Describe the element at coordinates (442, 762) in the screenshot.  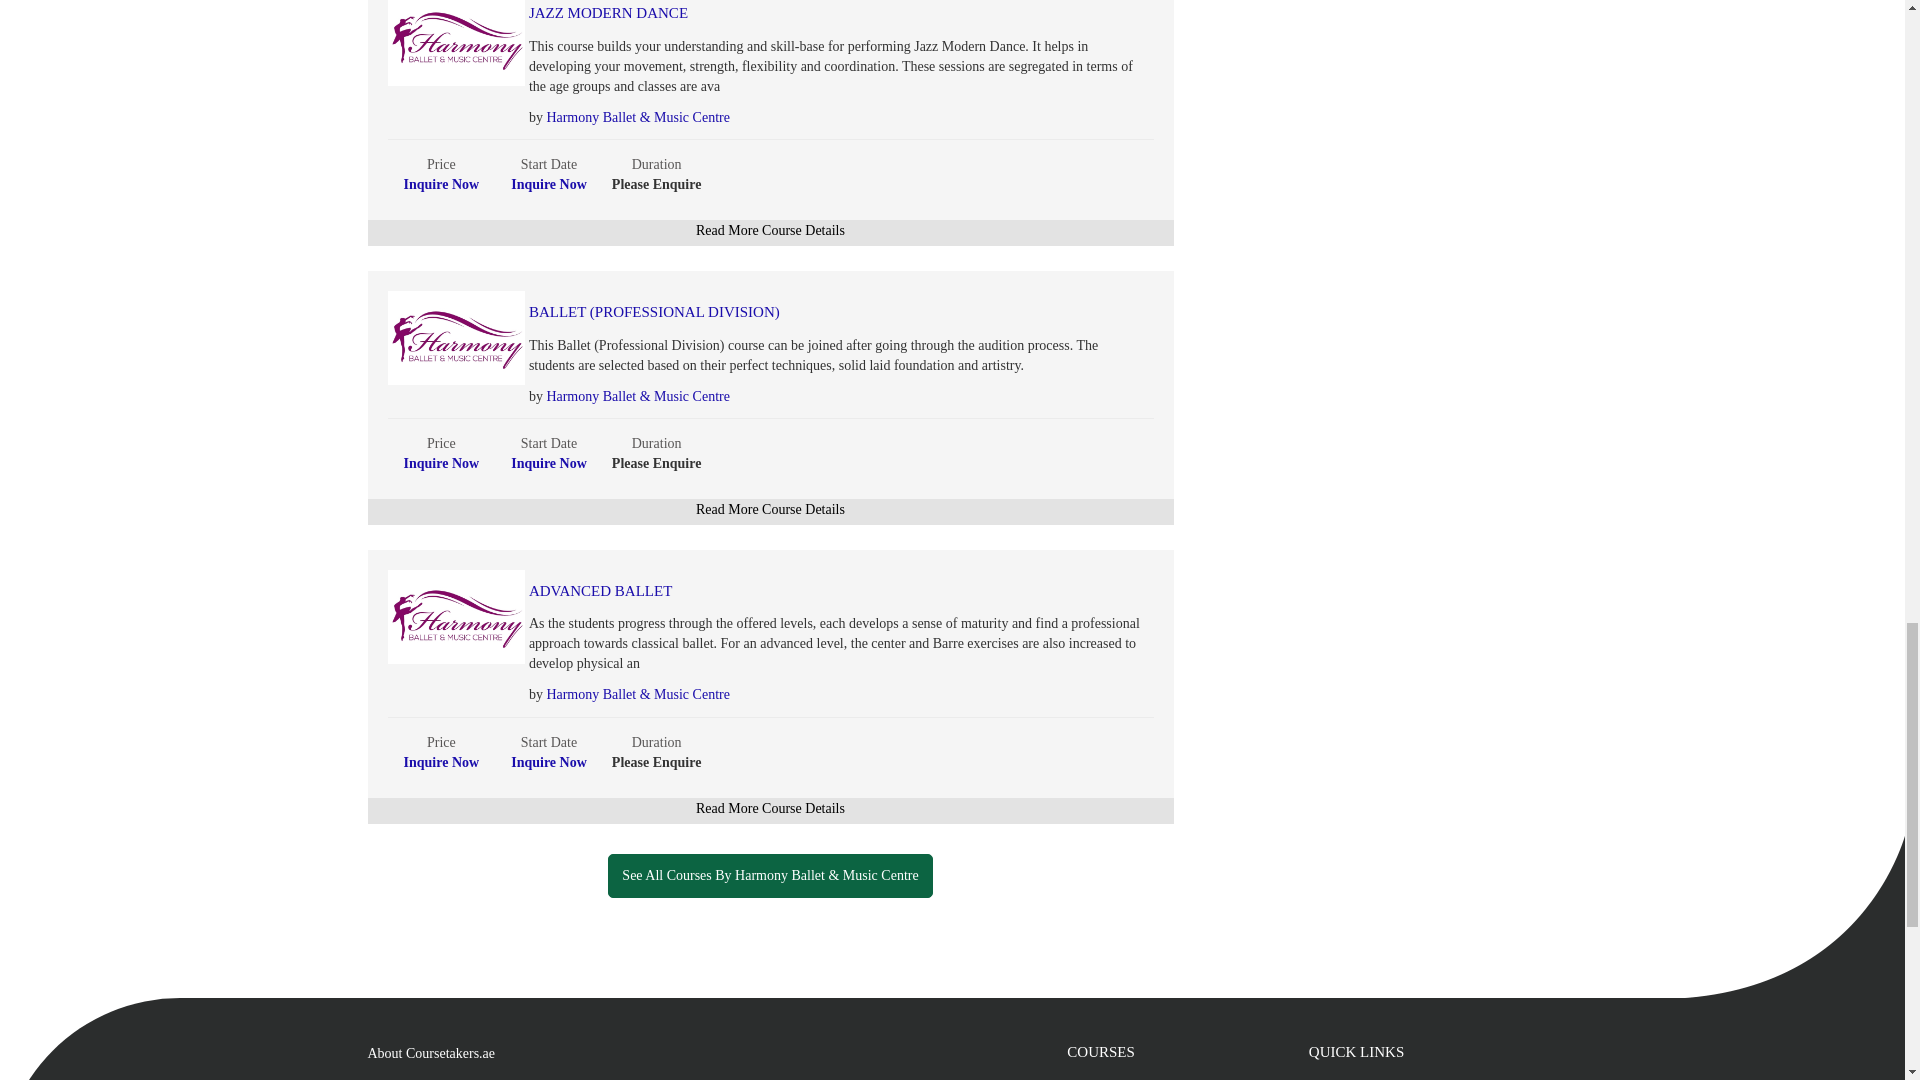
I see `Inquire Now` at that location.